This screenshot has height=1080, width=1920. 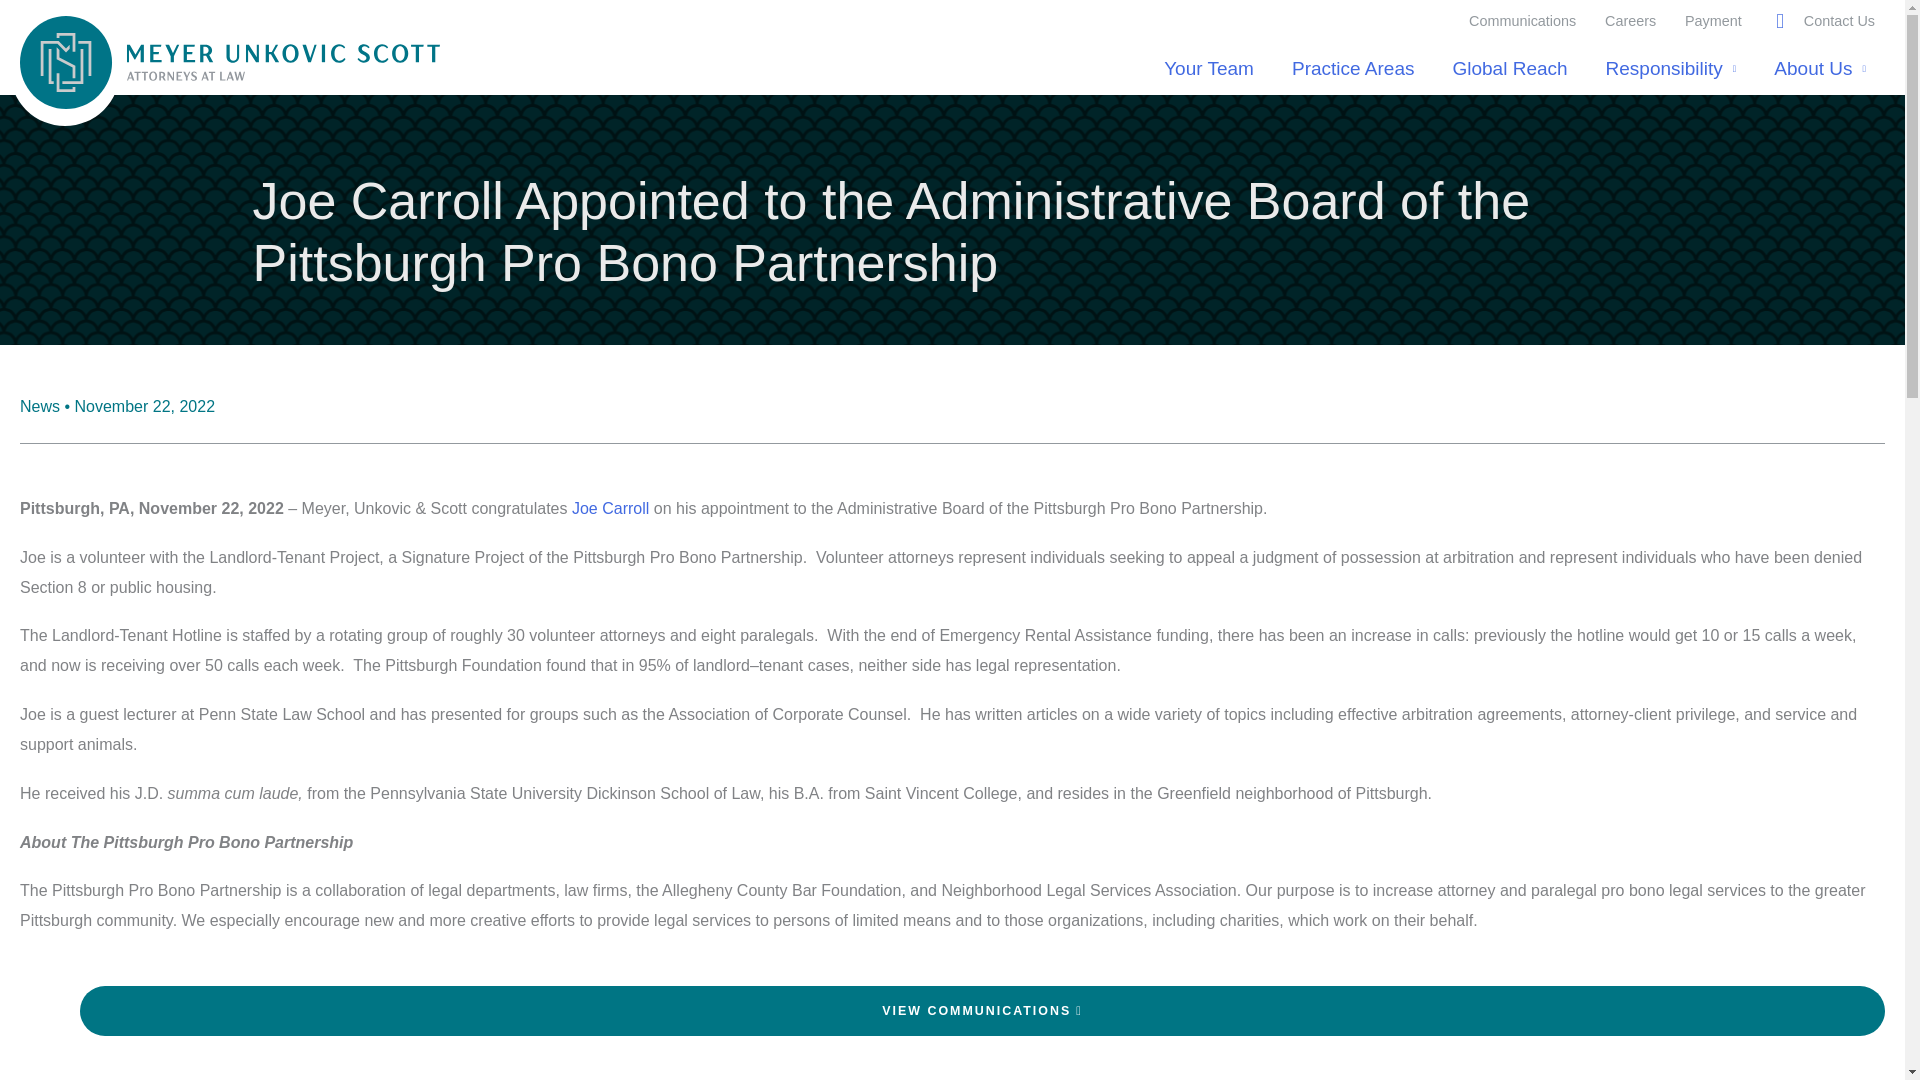 What do you see at coordinates (1523, 20) in the screenshot?
I see `Communications` at bounding box center [1523, 20].